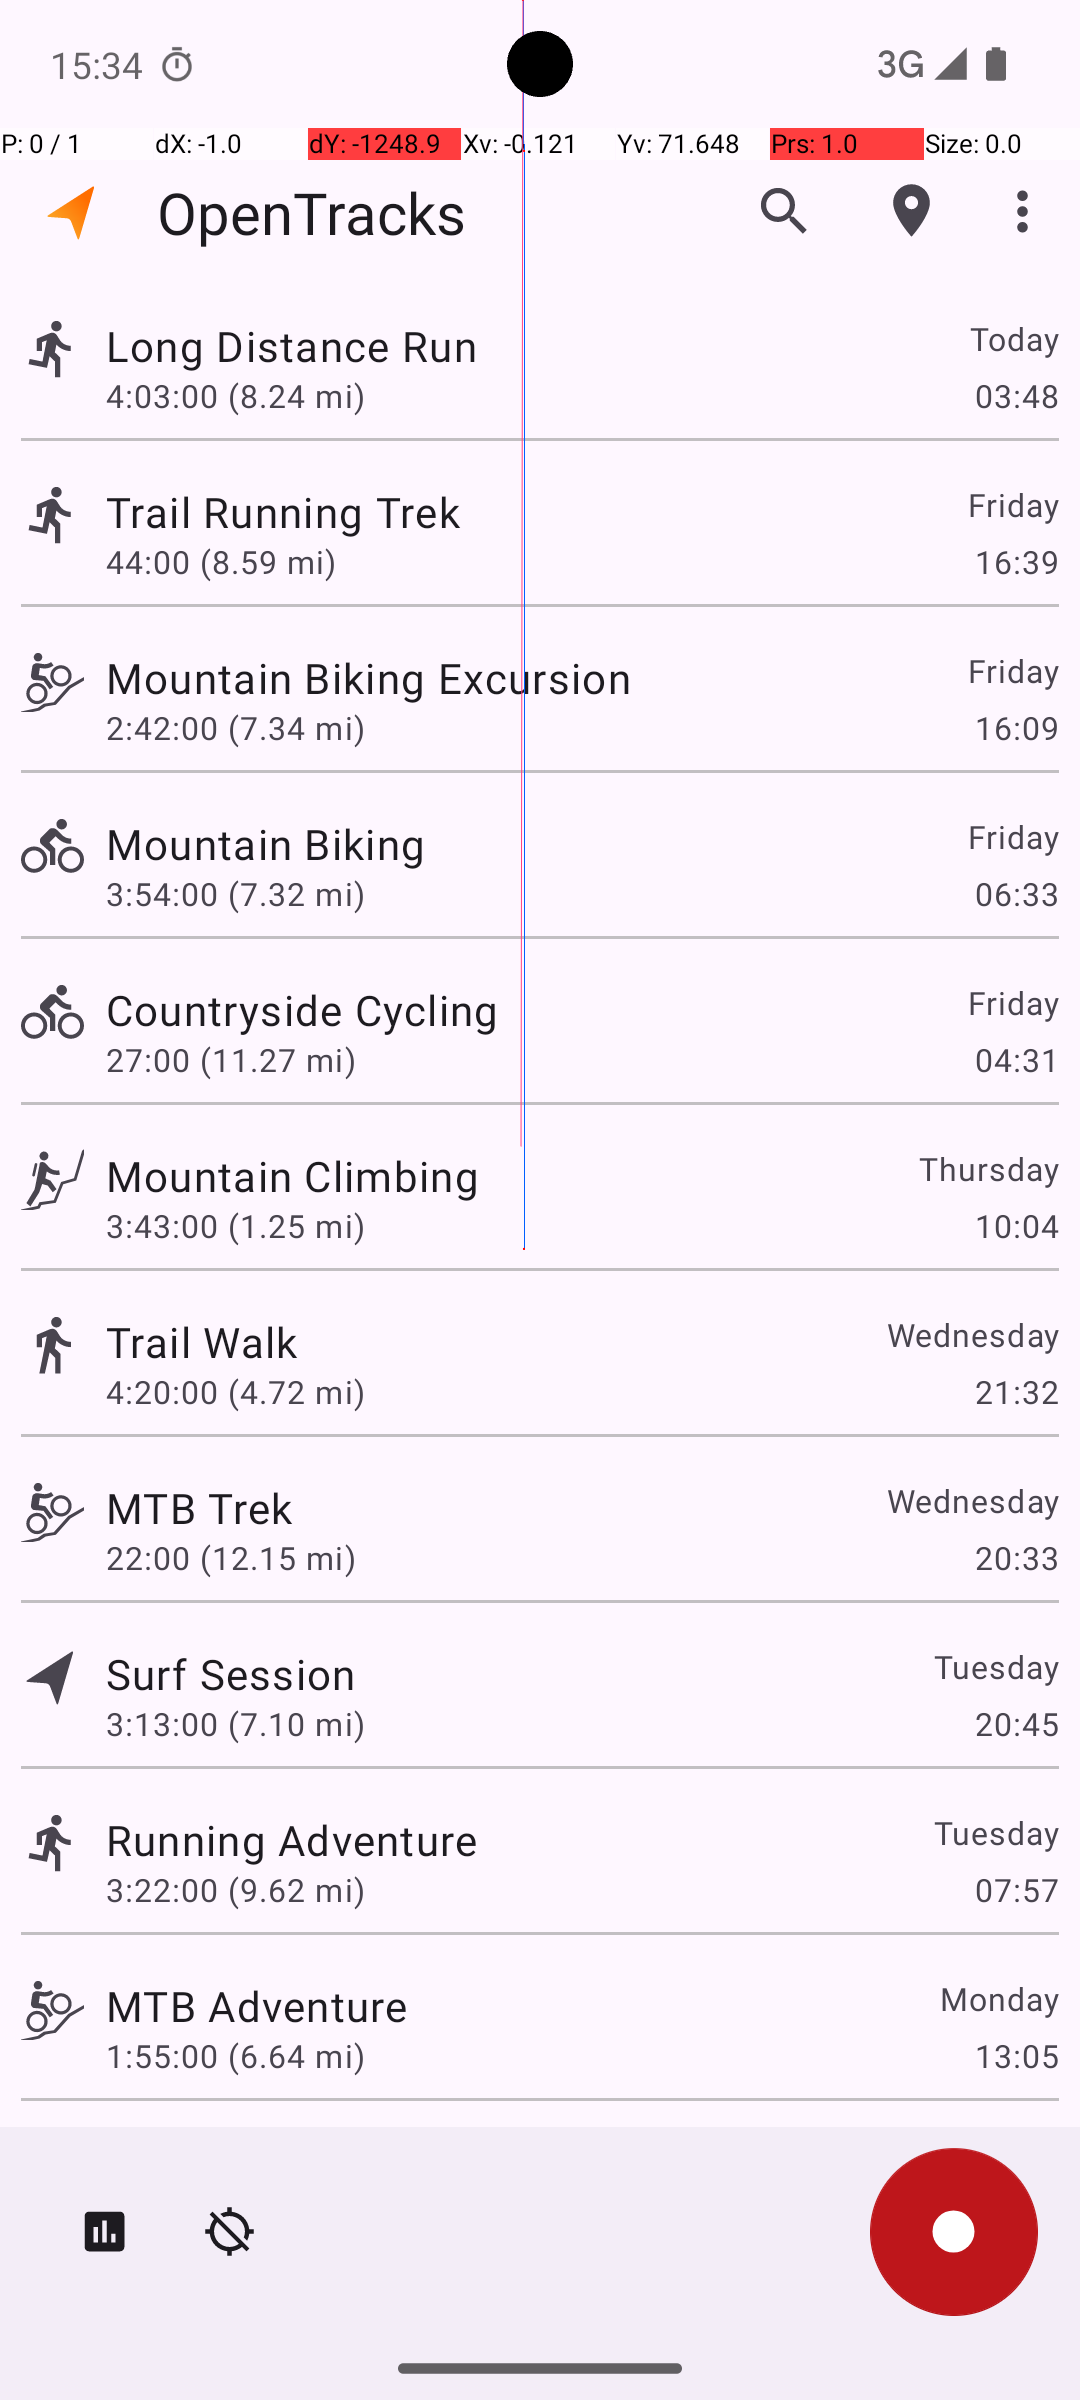 The width and height of the screenshot is (1080, 2400). I want to click on 03:48, so click(1016, 395).